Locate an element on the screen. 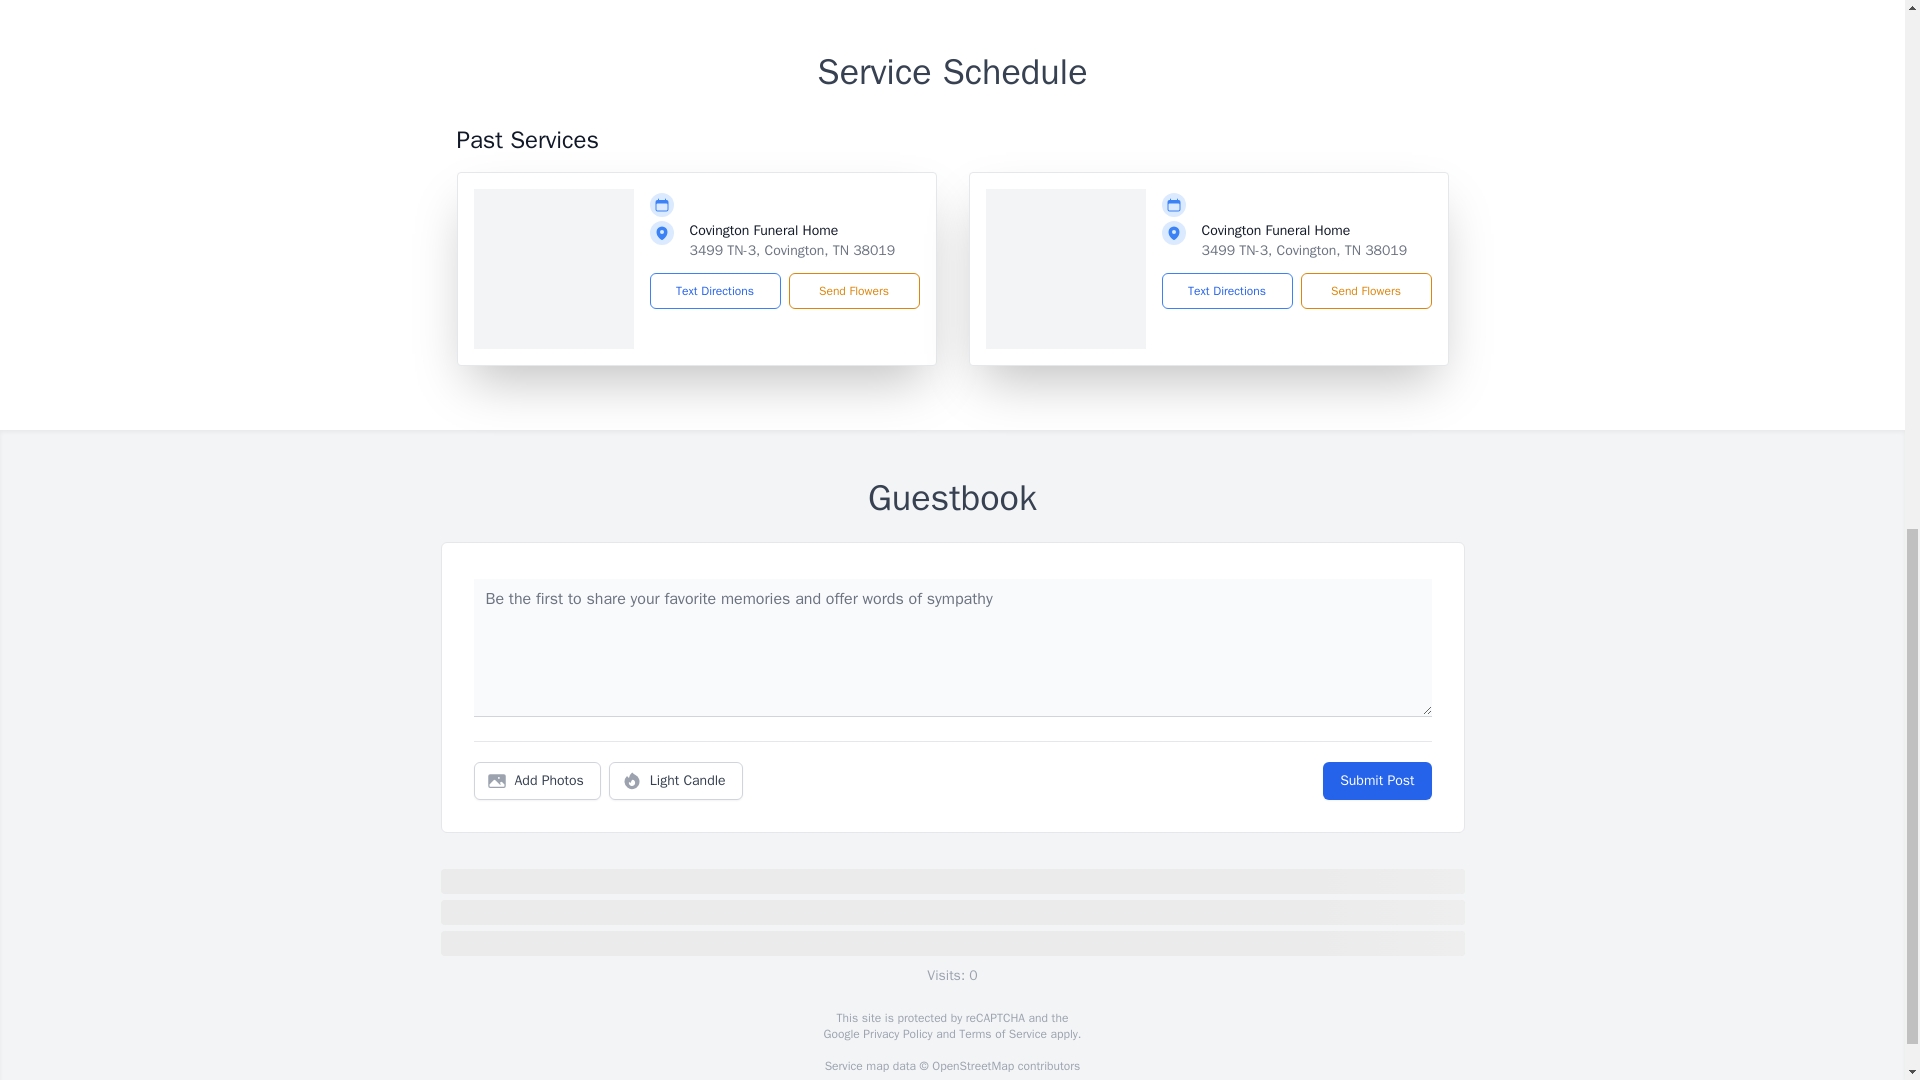  Send Flowers is located at coordinates (1364, 290).